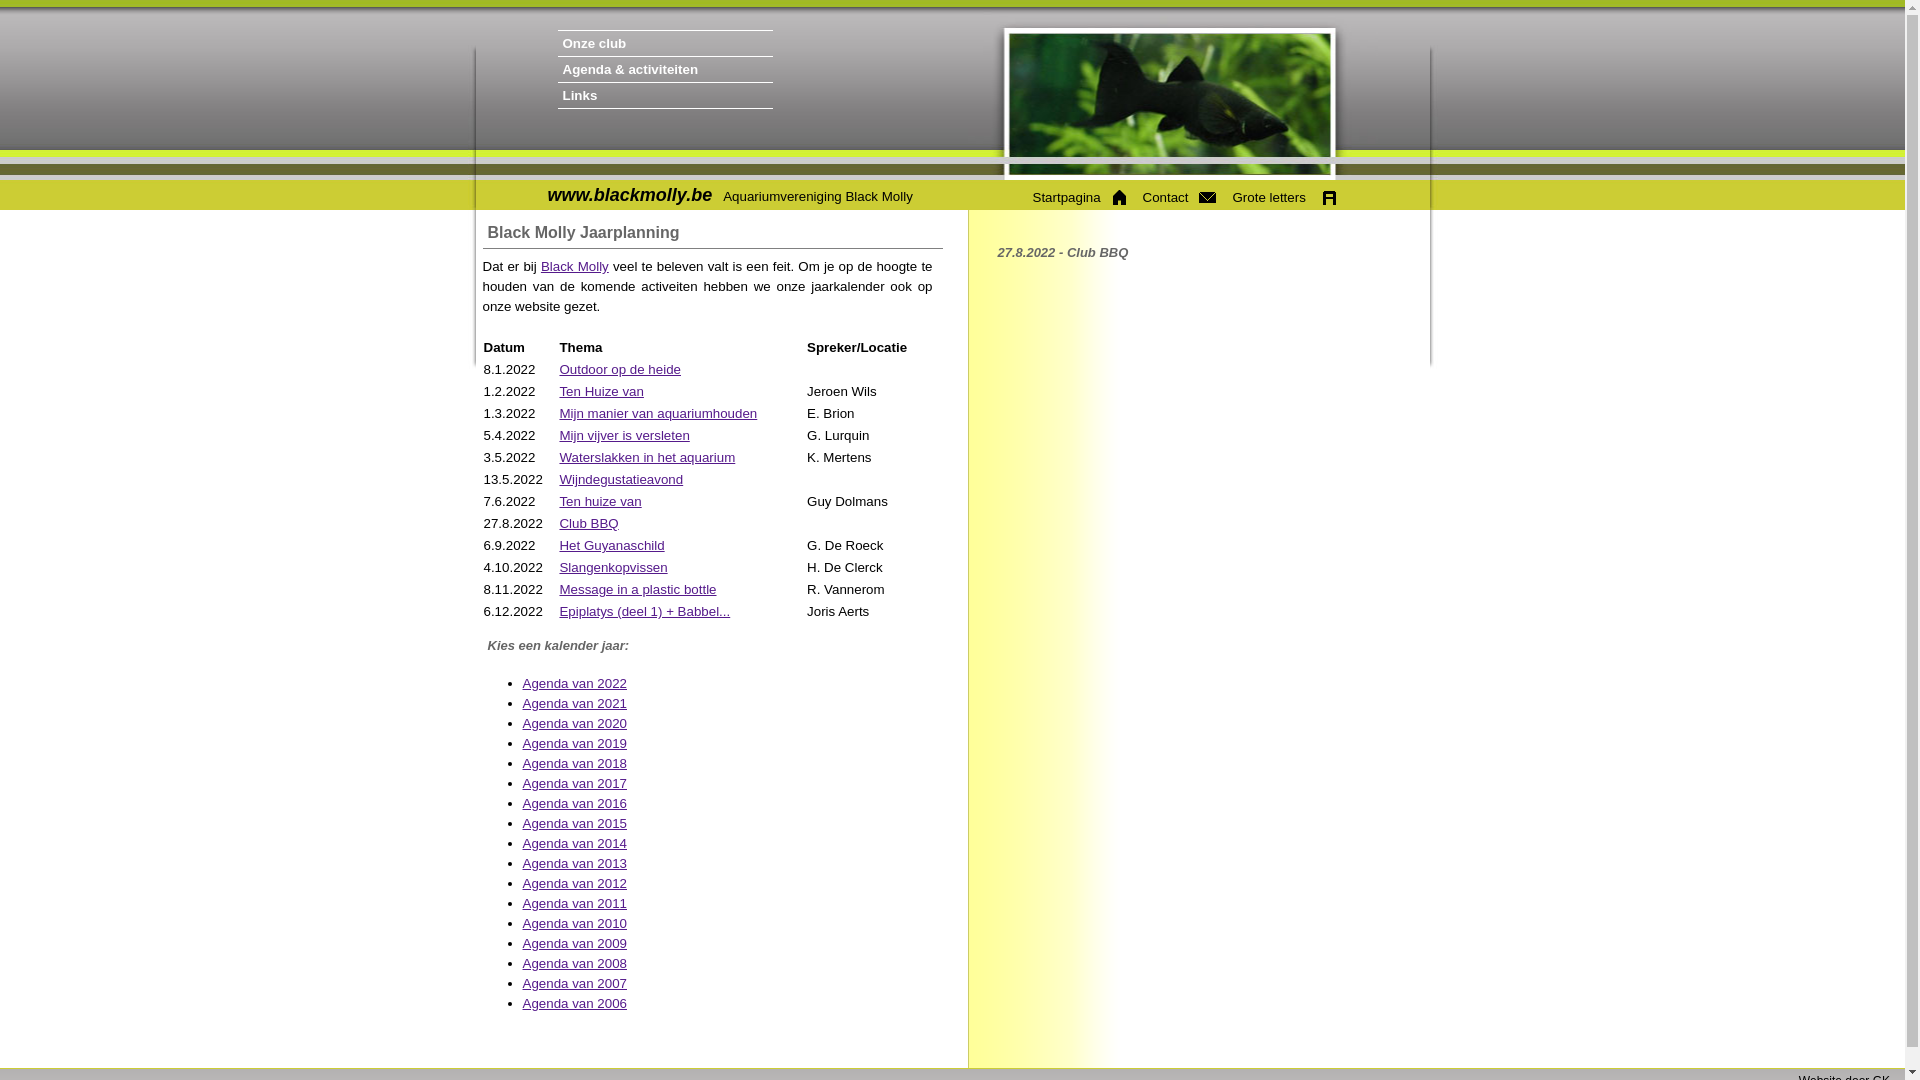 This screenshot has width=1920, height=1080. Describe the element at coordinates (574, 844) in the screenshot. I see `Agenda van 2014` at that location.